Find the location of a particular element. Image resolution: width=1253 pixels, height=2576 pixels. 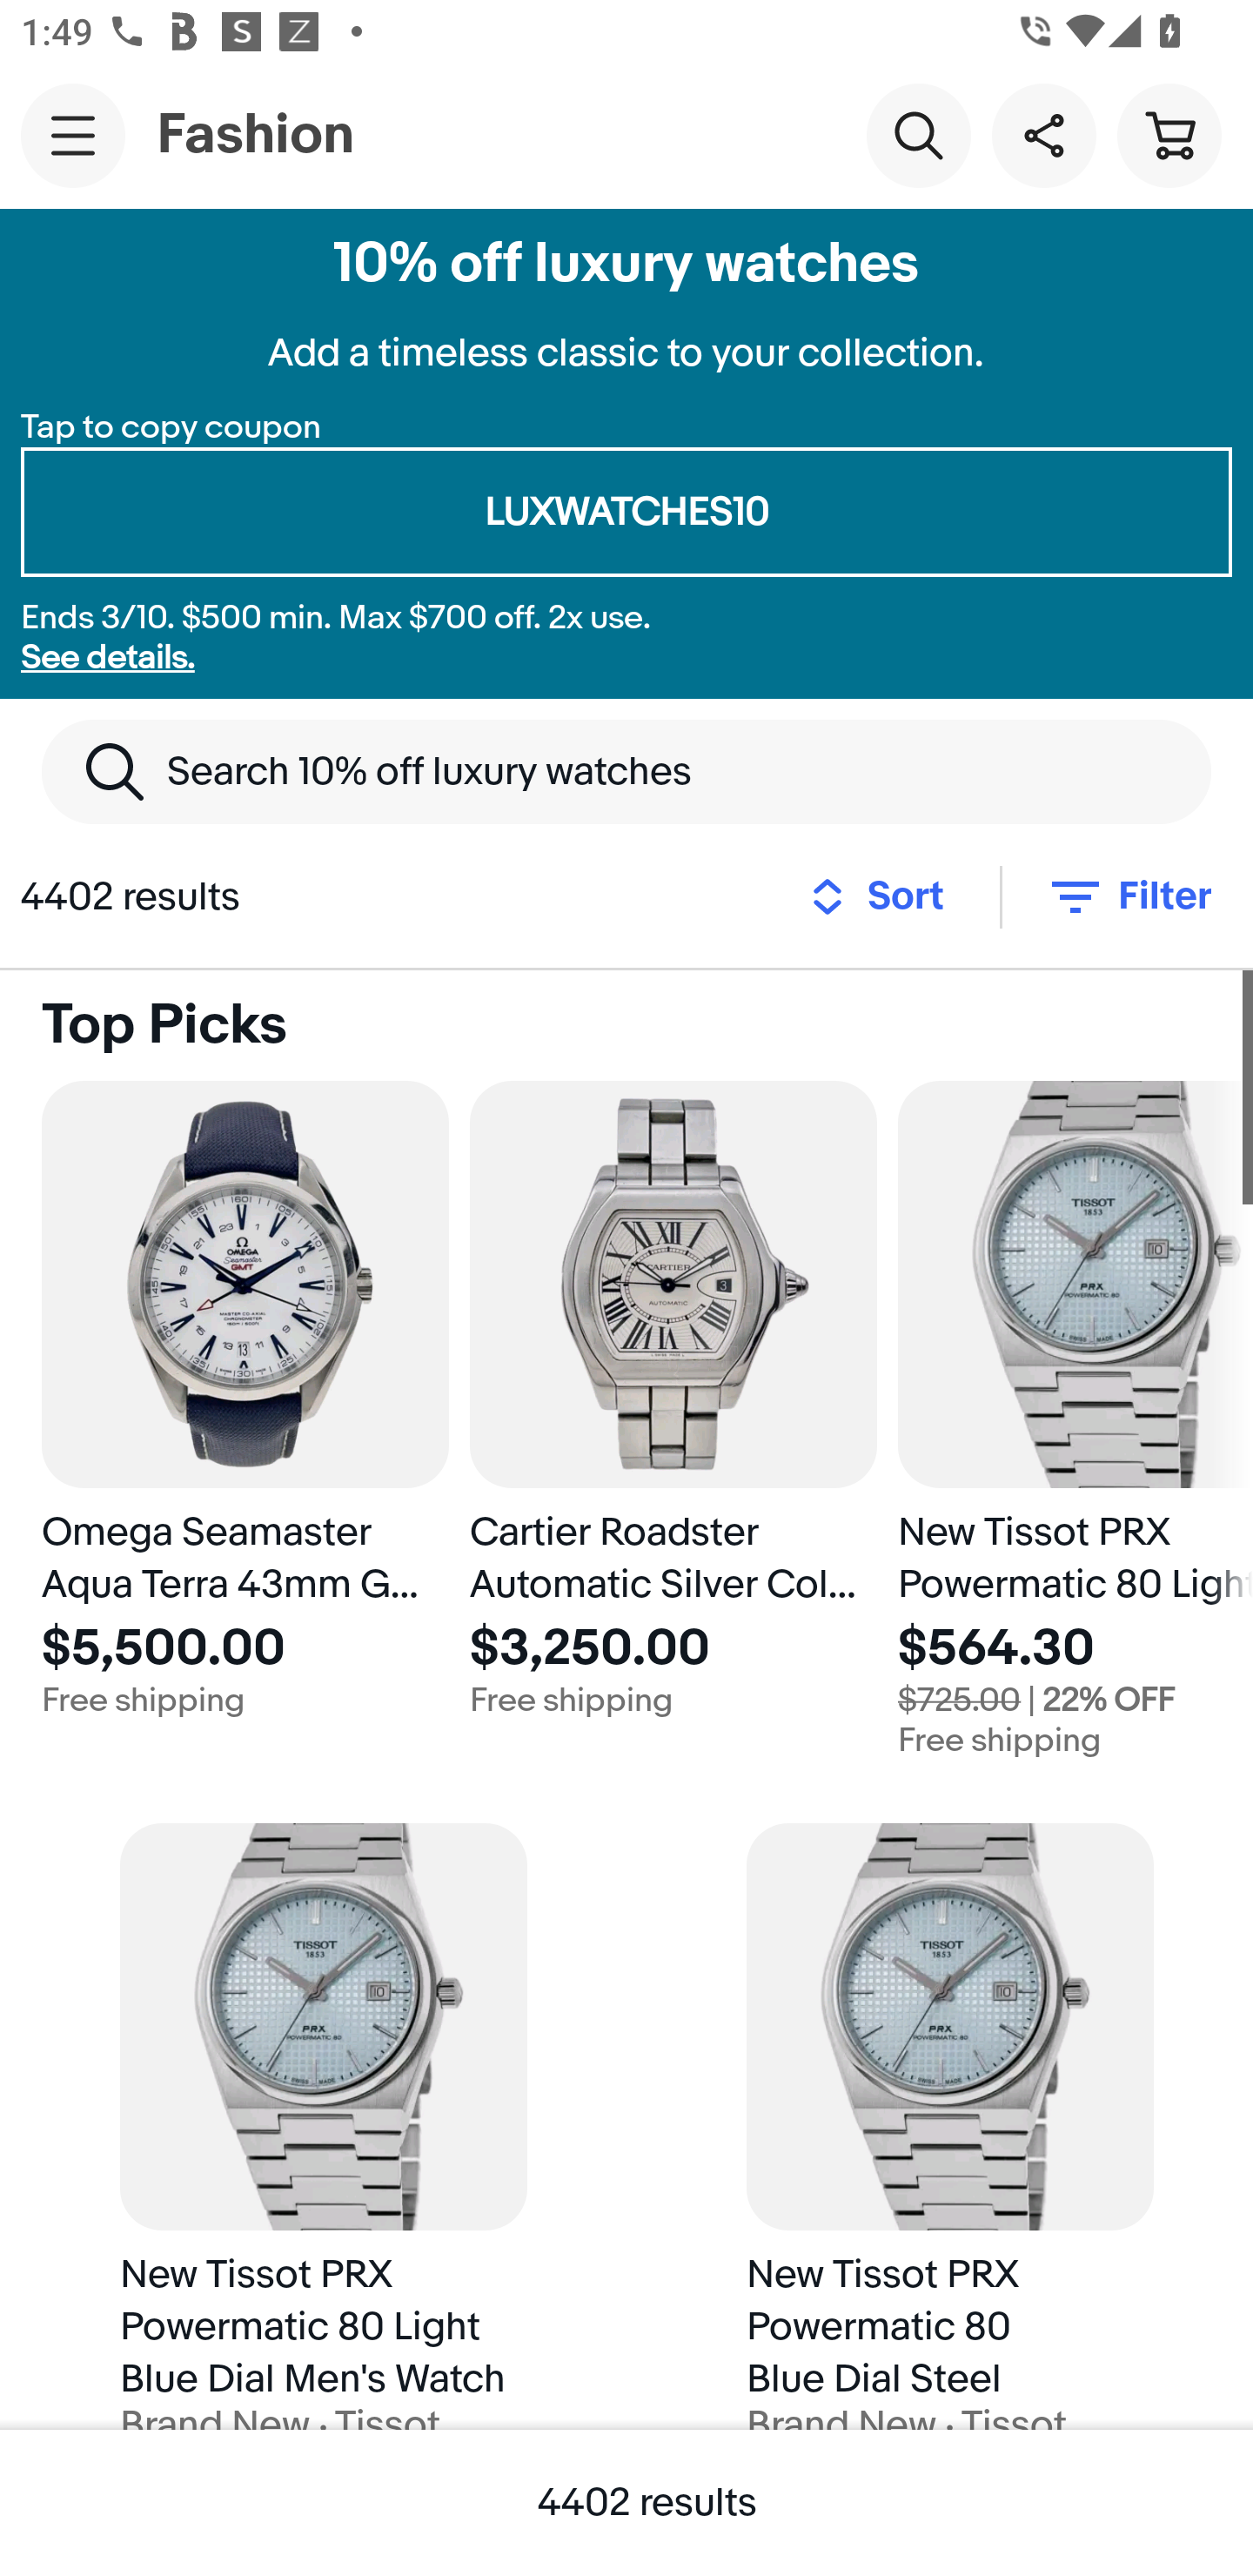

See details. is located at coordinates (108, 658).